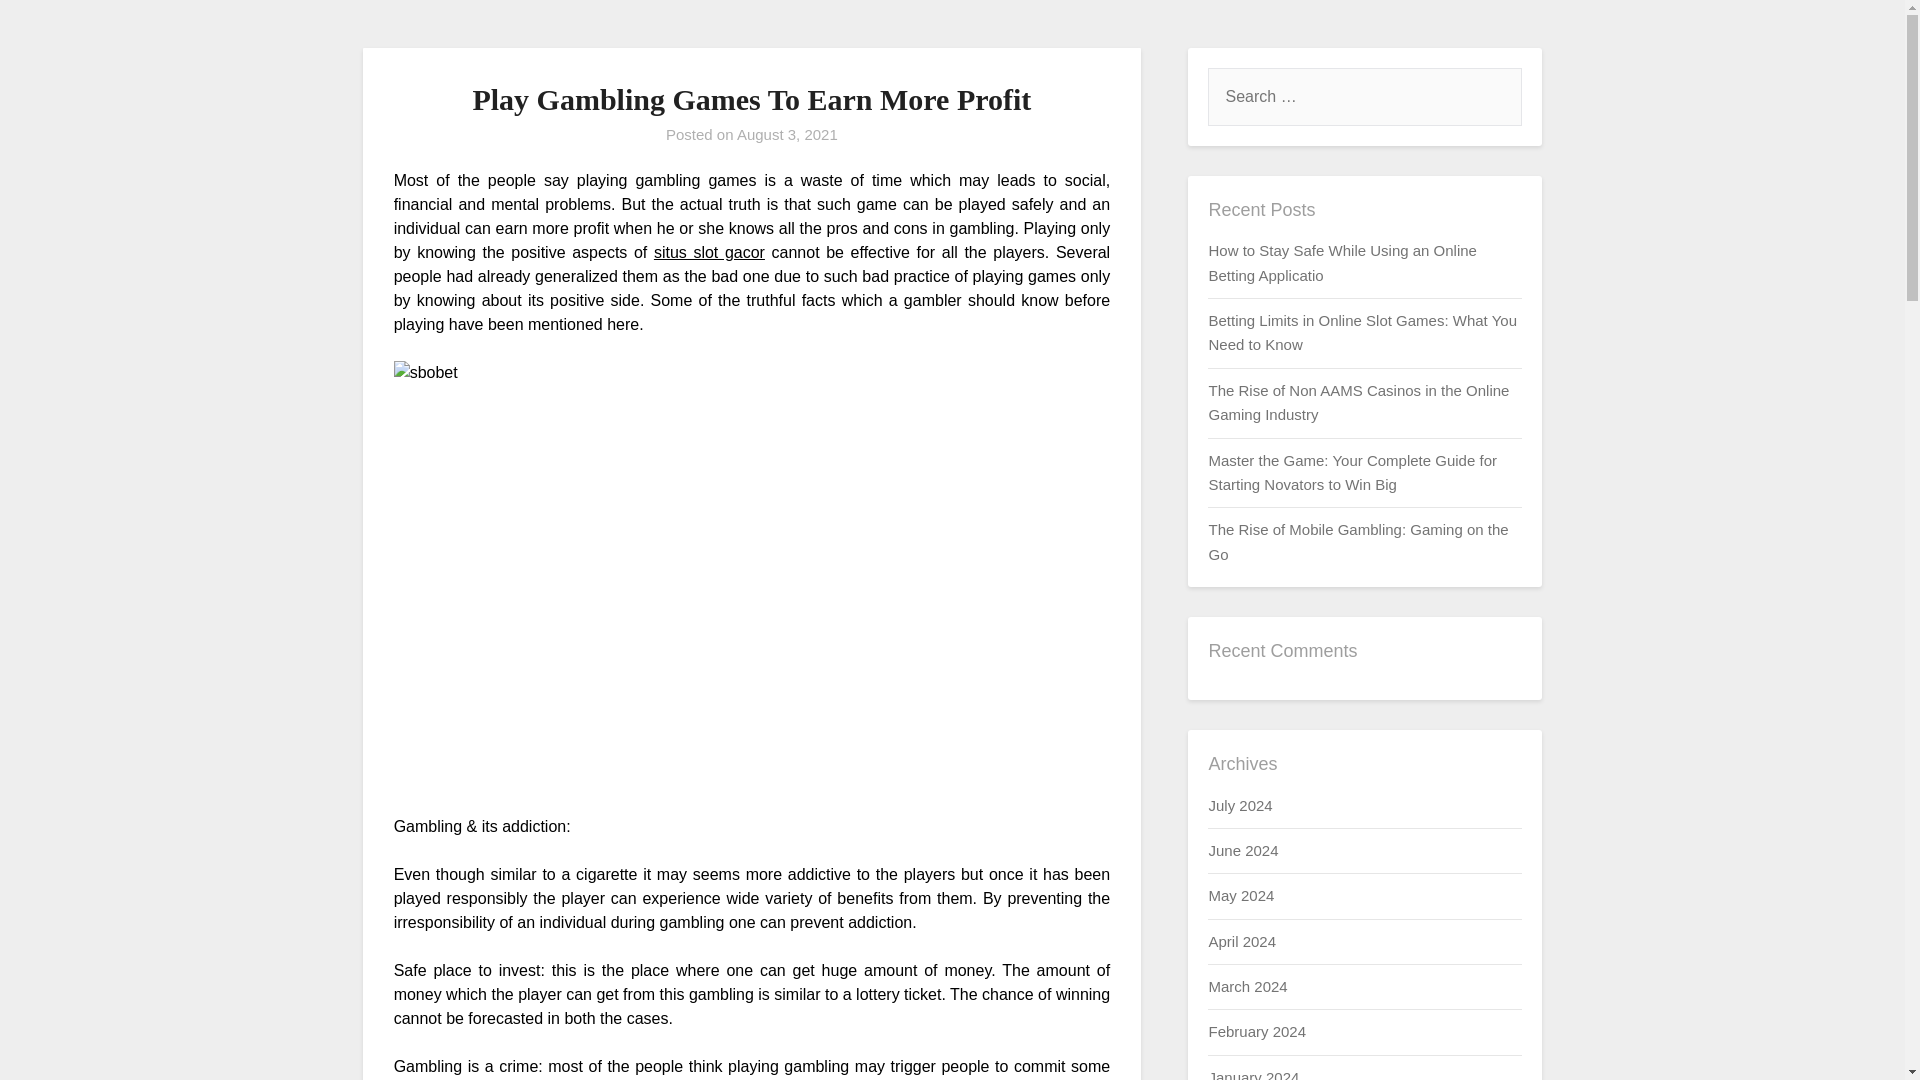  Describe the element at coordinates (1342, 262) in the screenshot. I see `How to Stay Safe While Using an Online Betting Applicatio` at that location.